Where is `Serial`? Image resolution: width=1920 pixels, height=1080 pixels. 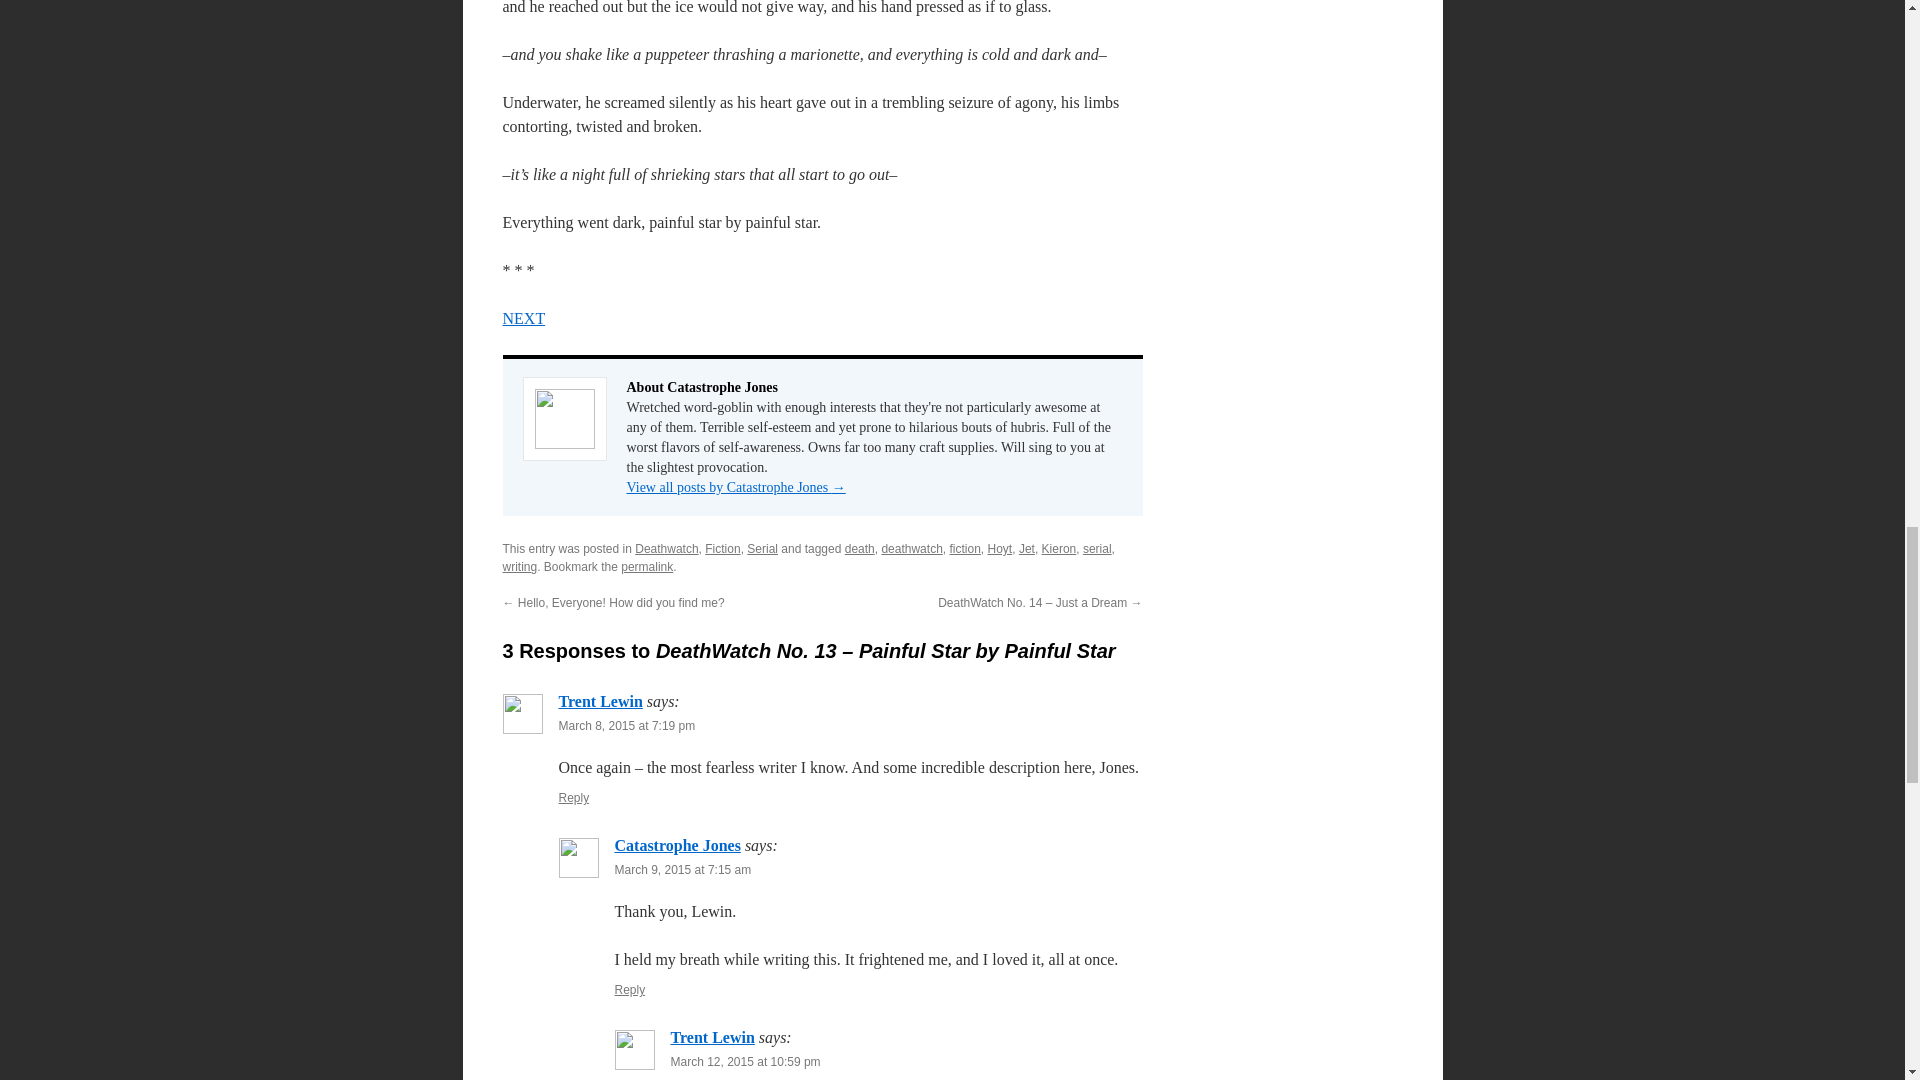
Serial is located at coordinates (762, 549).